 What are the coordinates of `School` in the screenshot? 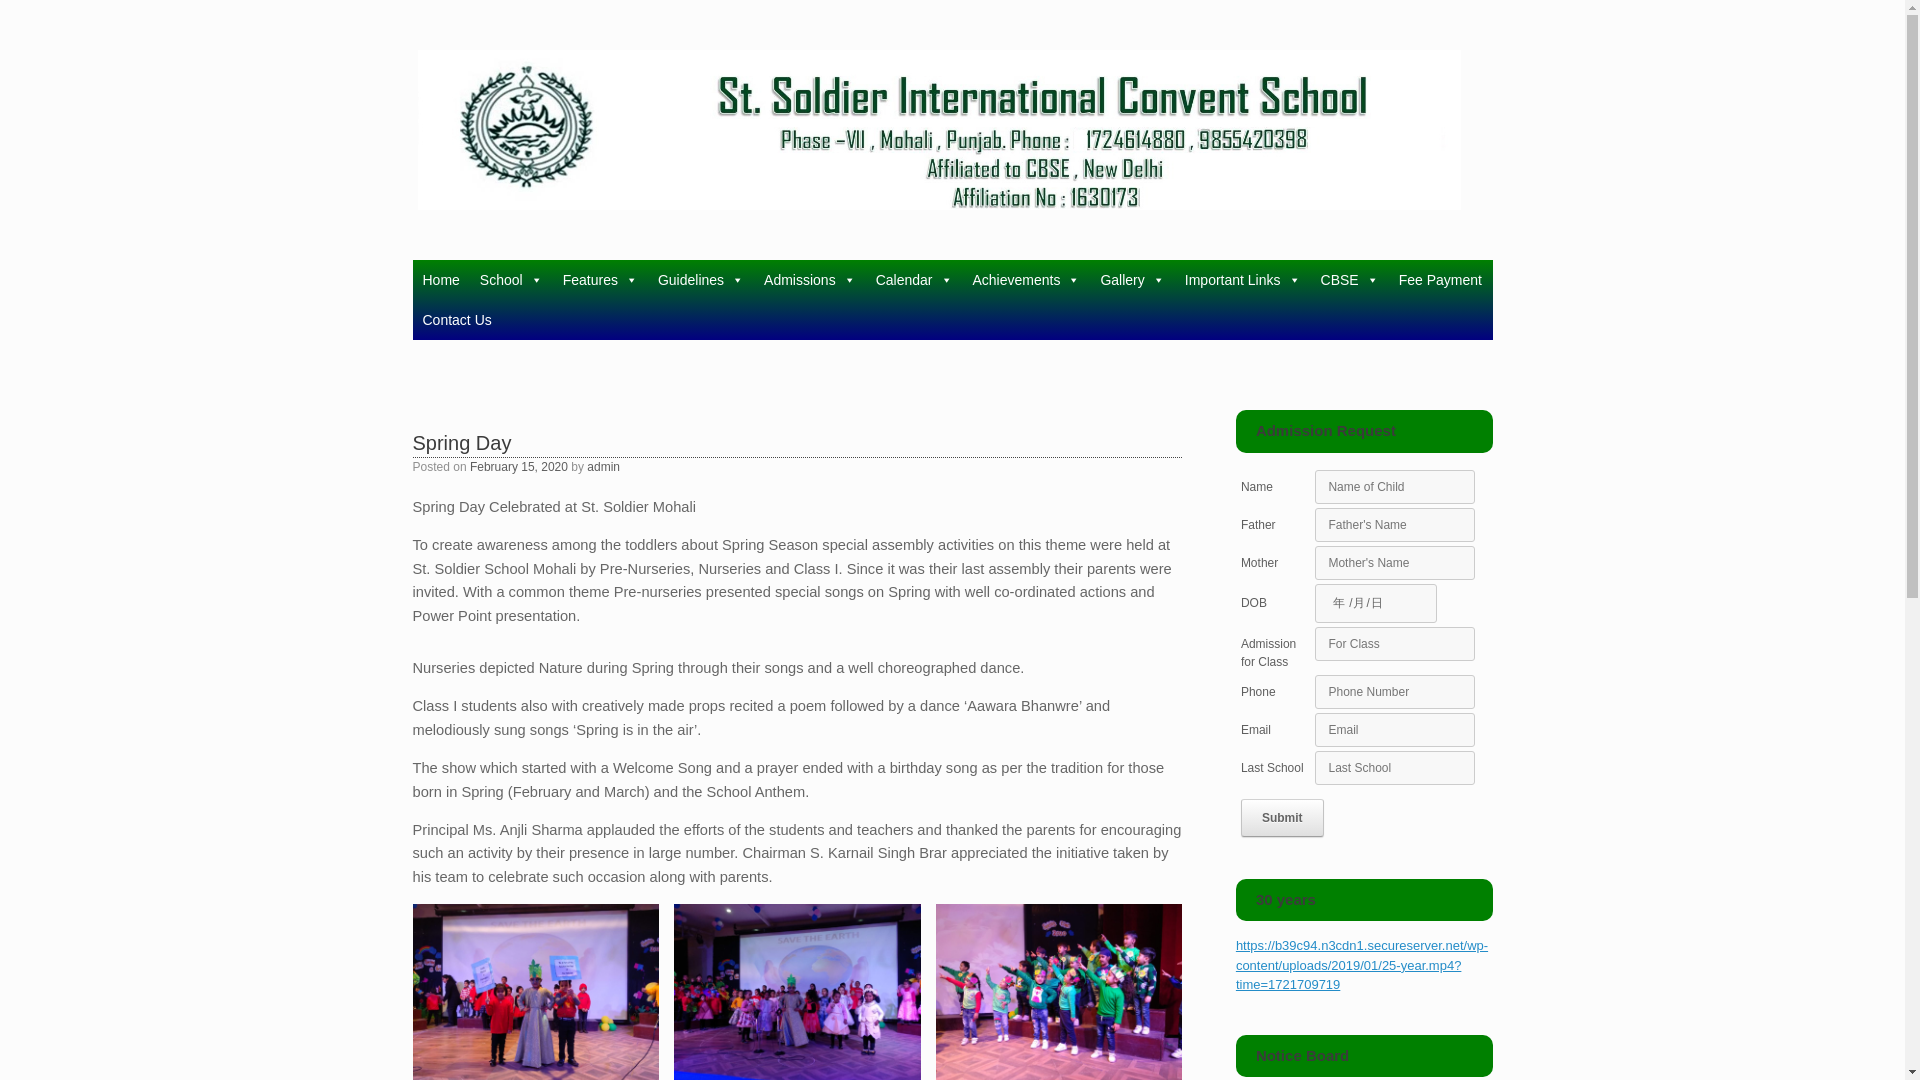 It's located at (511, 280).